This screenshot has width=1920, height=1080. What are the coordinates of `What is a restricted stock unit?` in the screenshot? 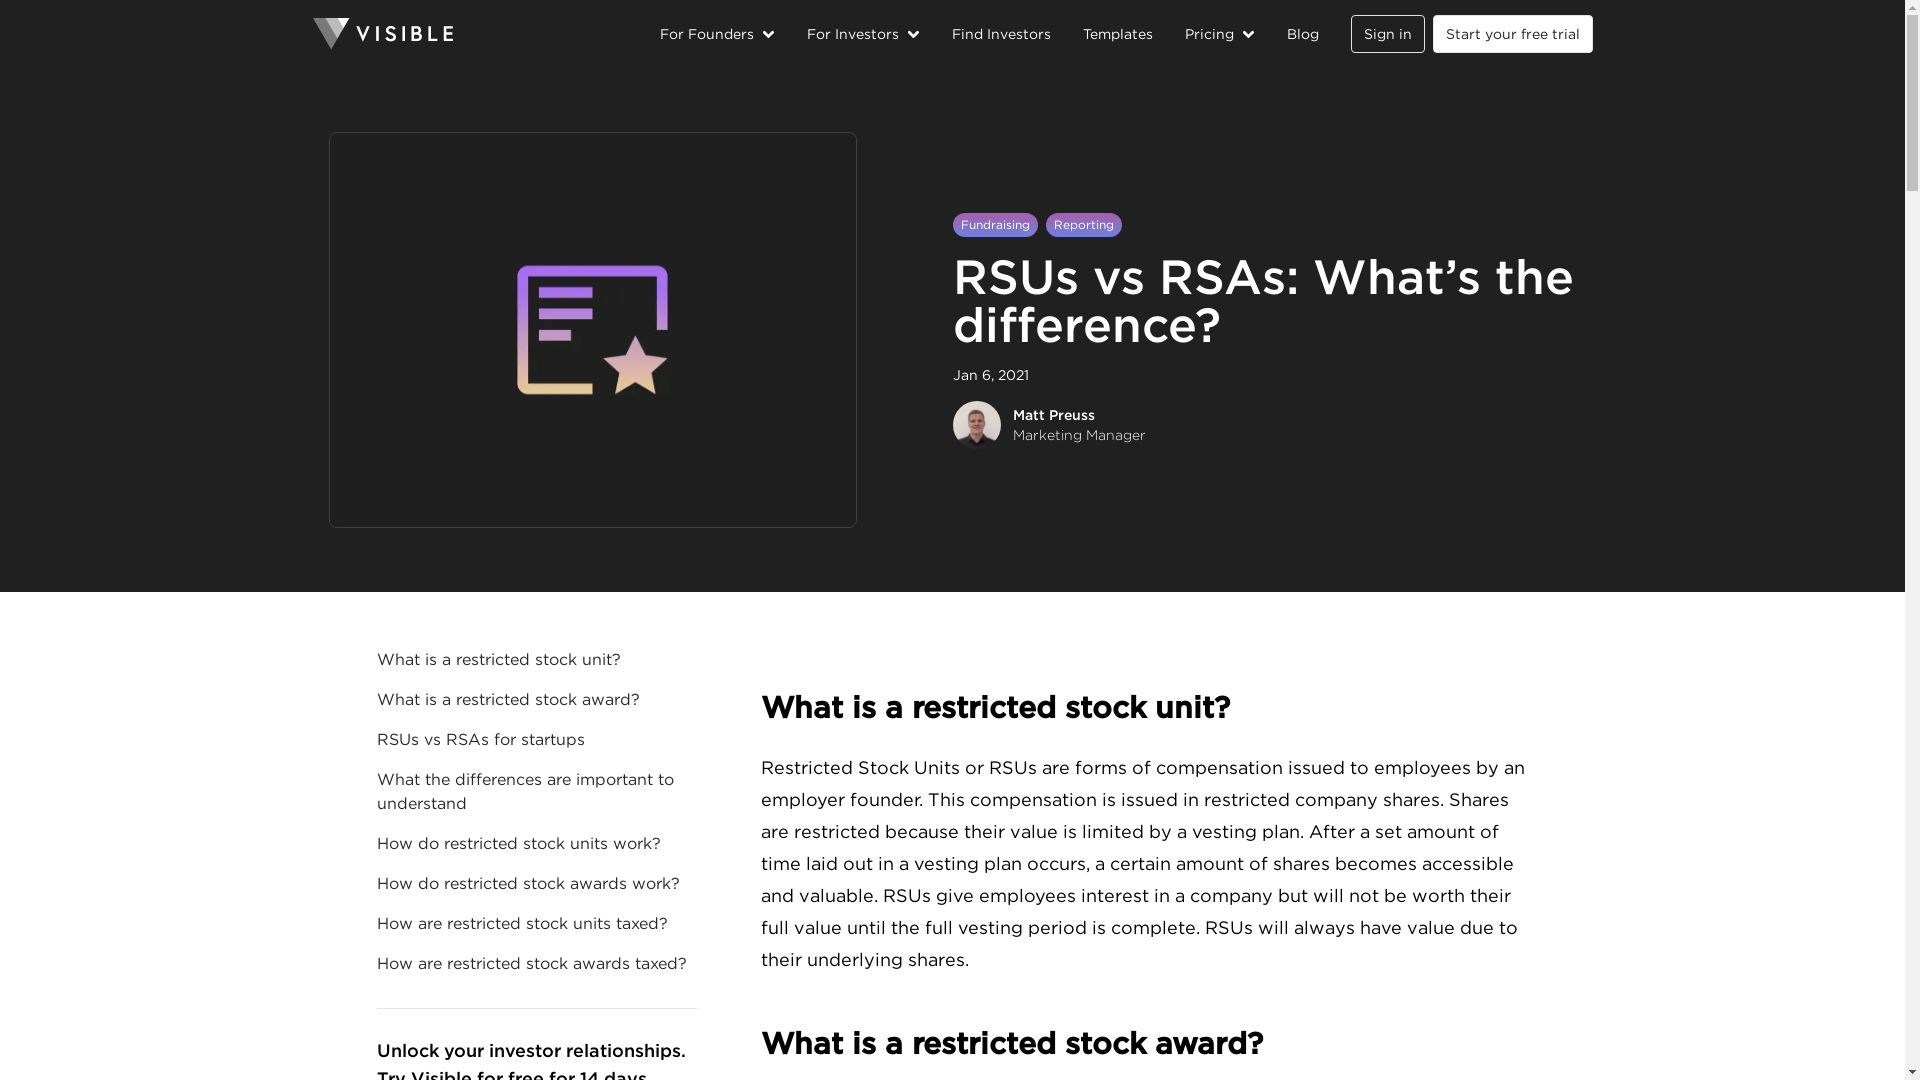 It's located at (1144, 707).